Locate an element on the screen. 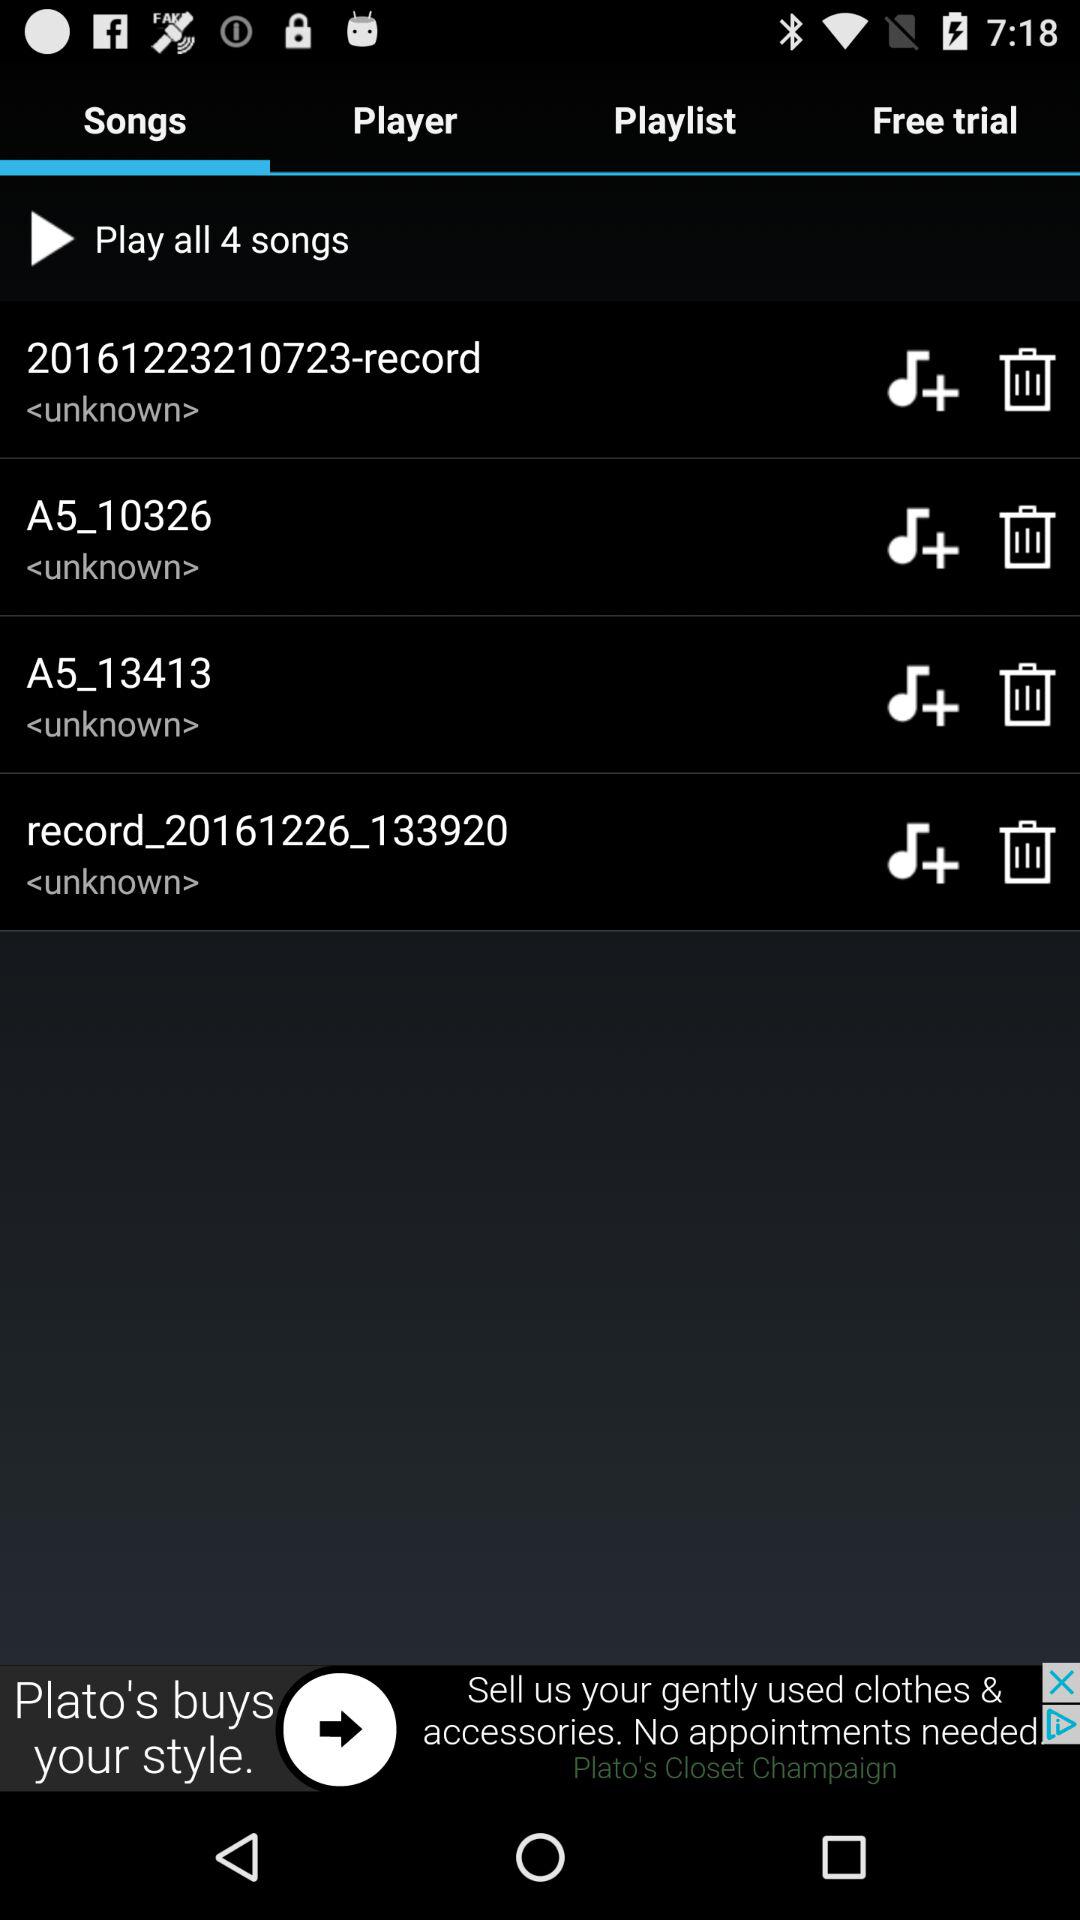  delete entry is located at coordinates (1016, 694).